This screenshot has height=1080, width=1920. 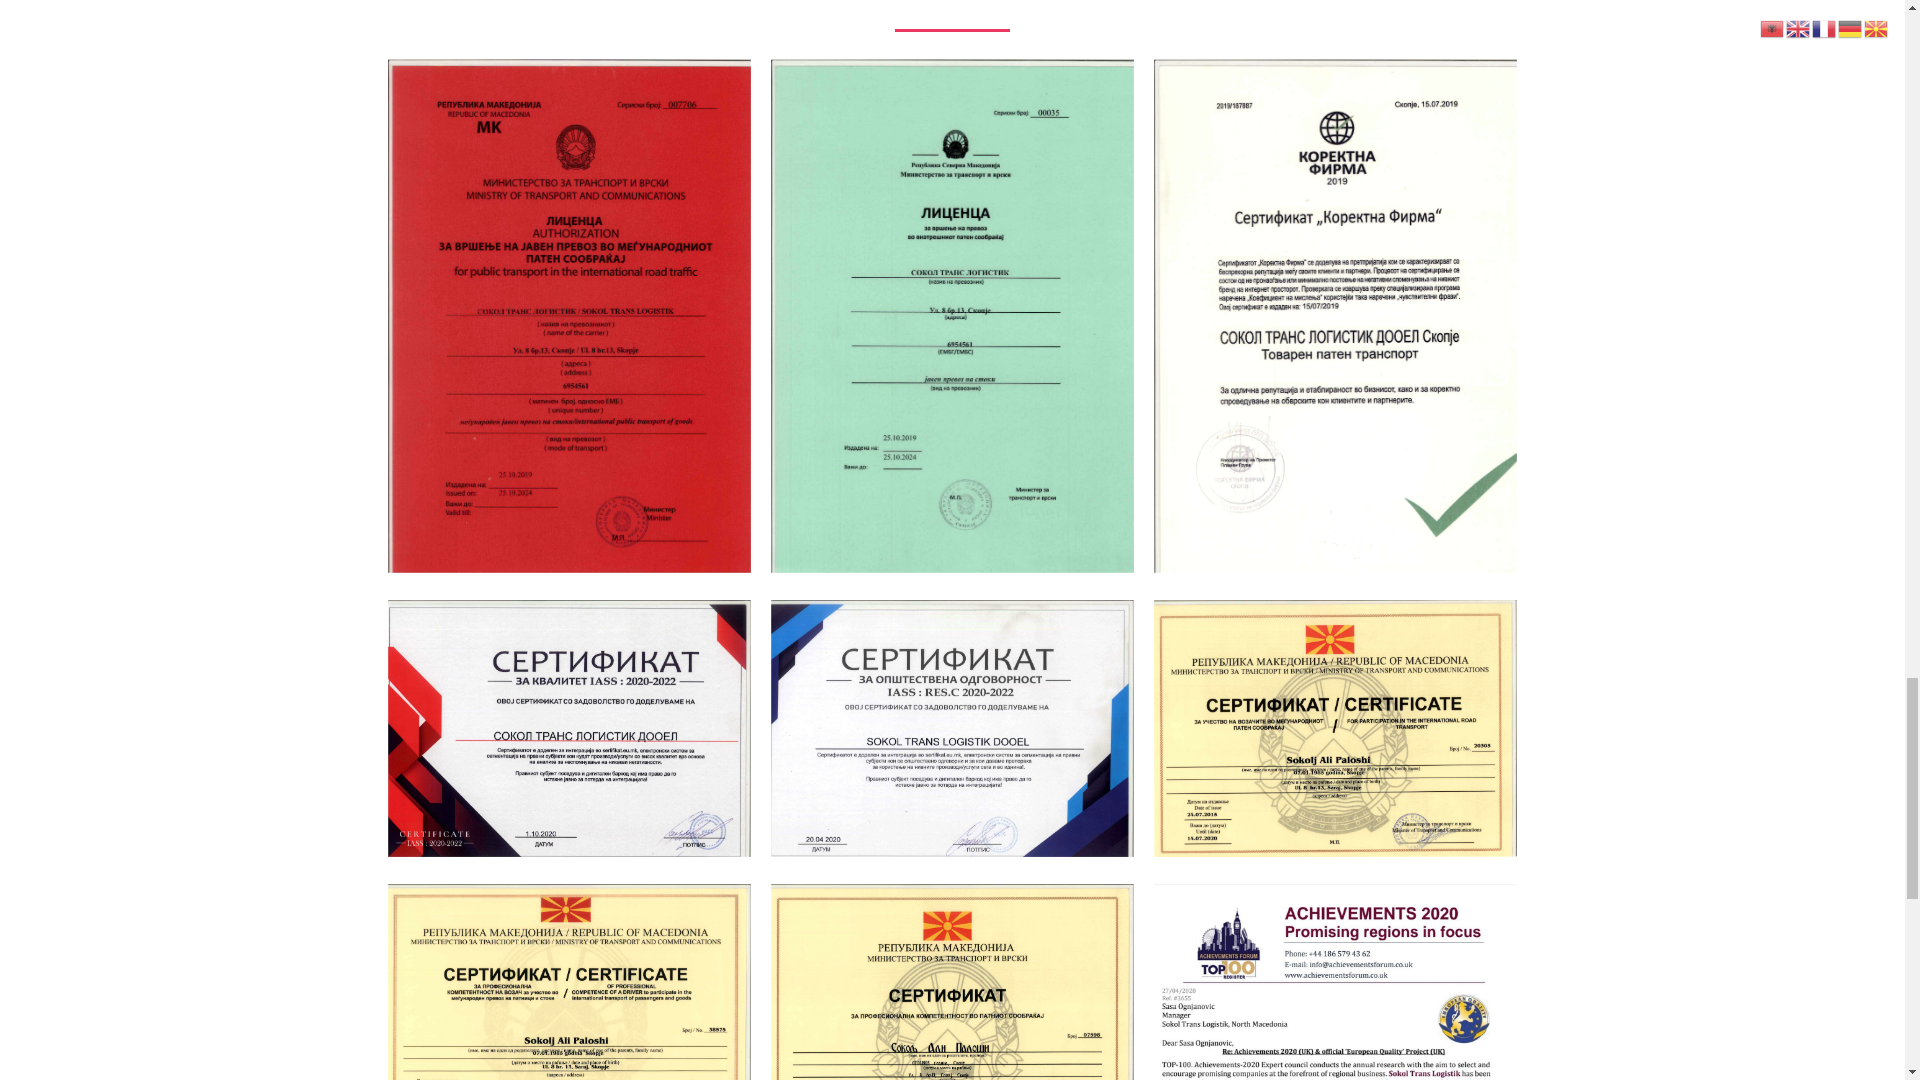 I want to click on Certificat 4, so click(x=568, y=982).